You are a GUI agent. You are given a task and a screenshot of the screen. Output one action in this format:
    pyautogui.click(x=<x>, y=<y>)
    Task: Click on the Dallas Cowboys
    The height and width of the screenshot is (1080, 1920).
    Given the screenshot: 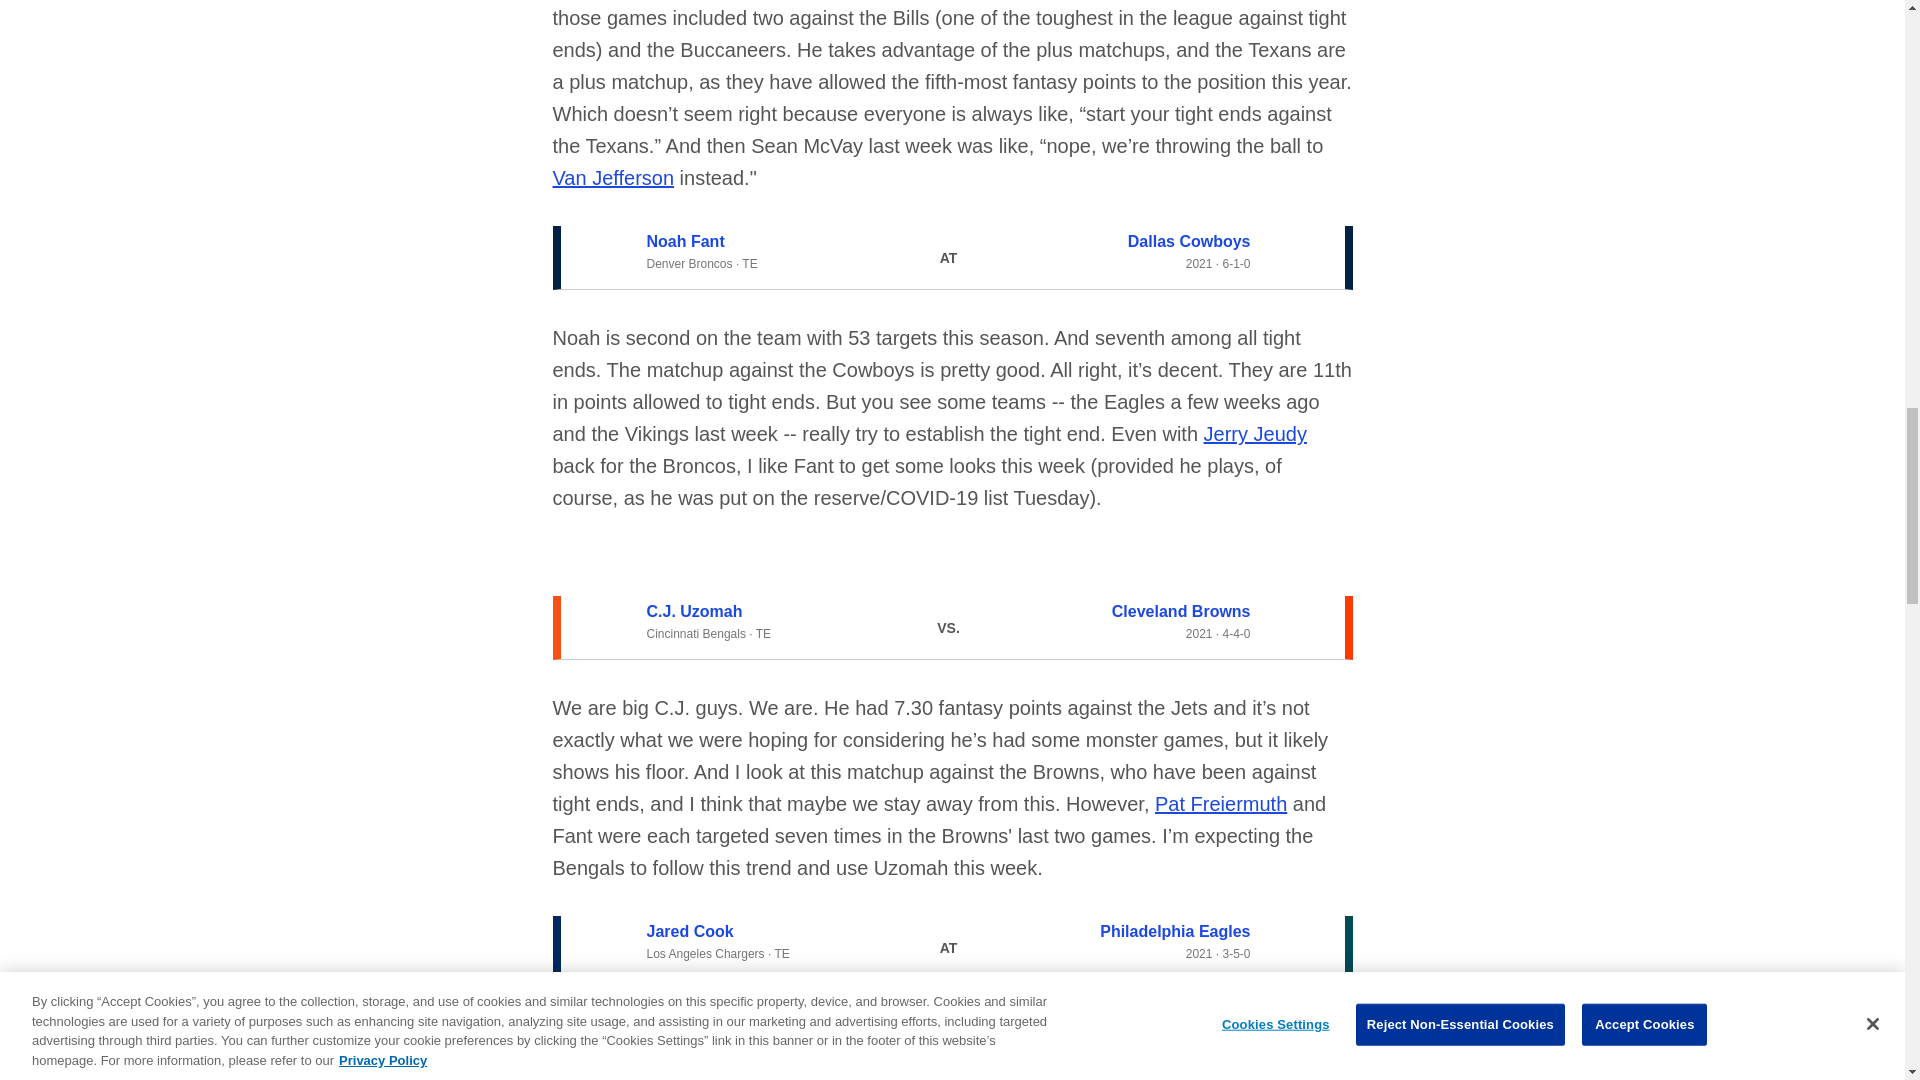 What is the action you would take?
    pyautogui.click(x=1190, y=241)
    